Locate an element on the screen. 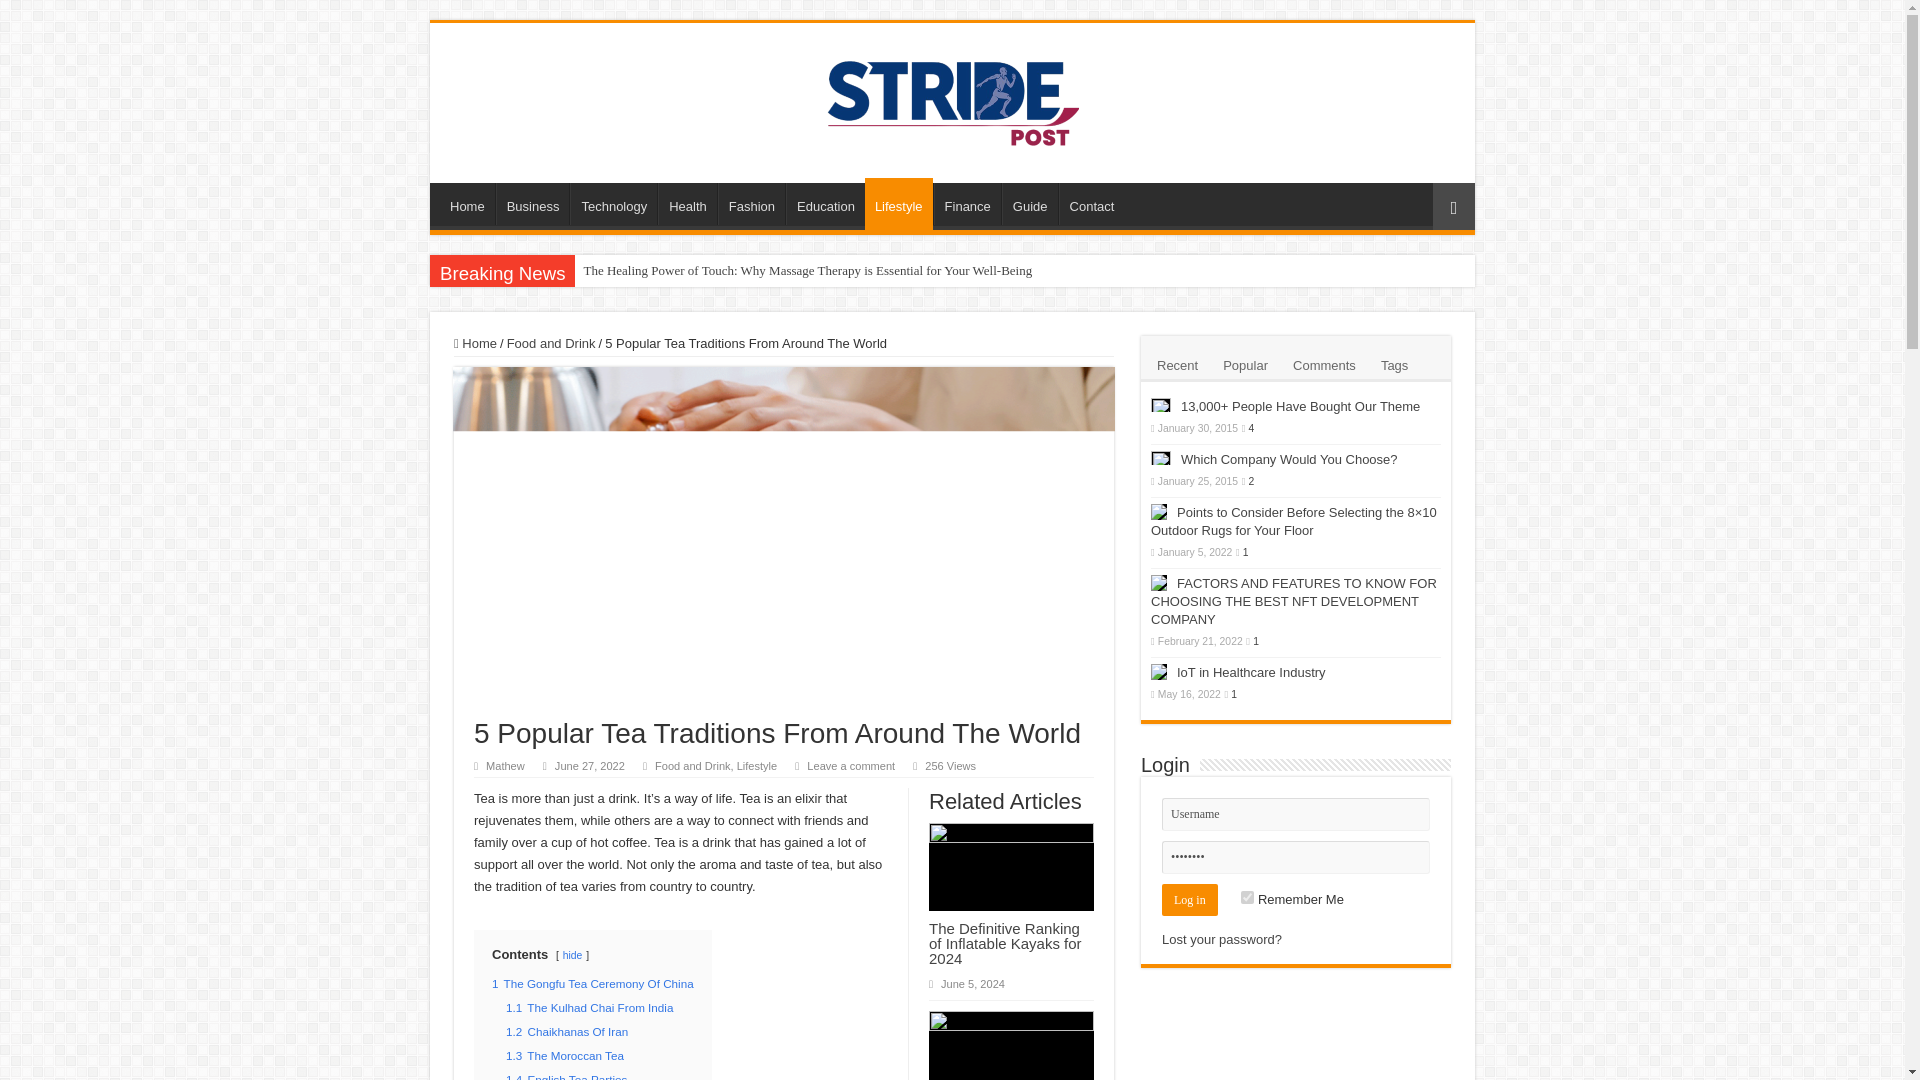  Finance is located at coordinates (966, 203).